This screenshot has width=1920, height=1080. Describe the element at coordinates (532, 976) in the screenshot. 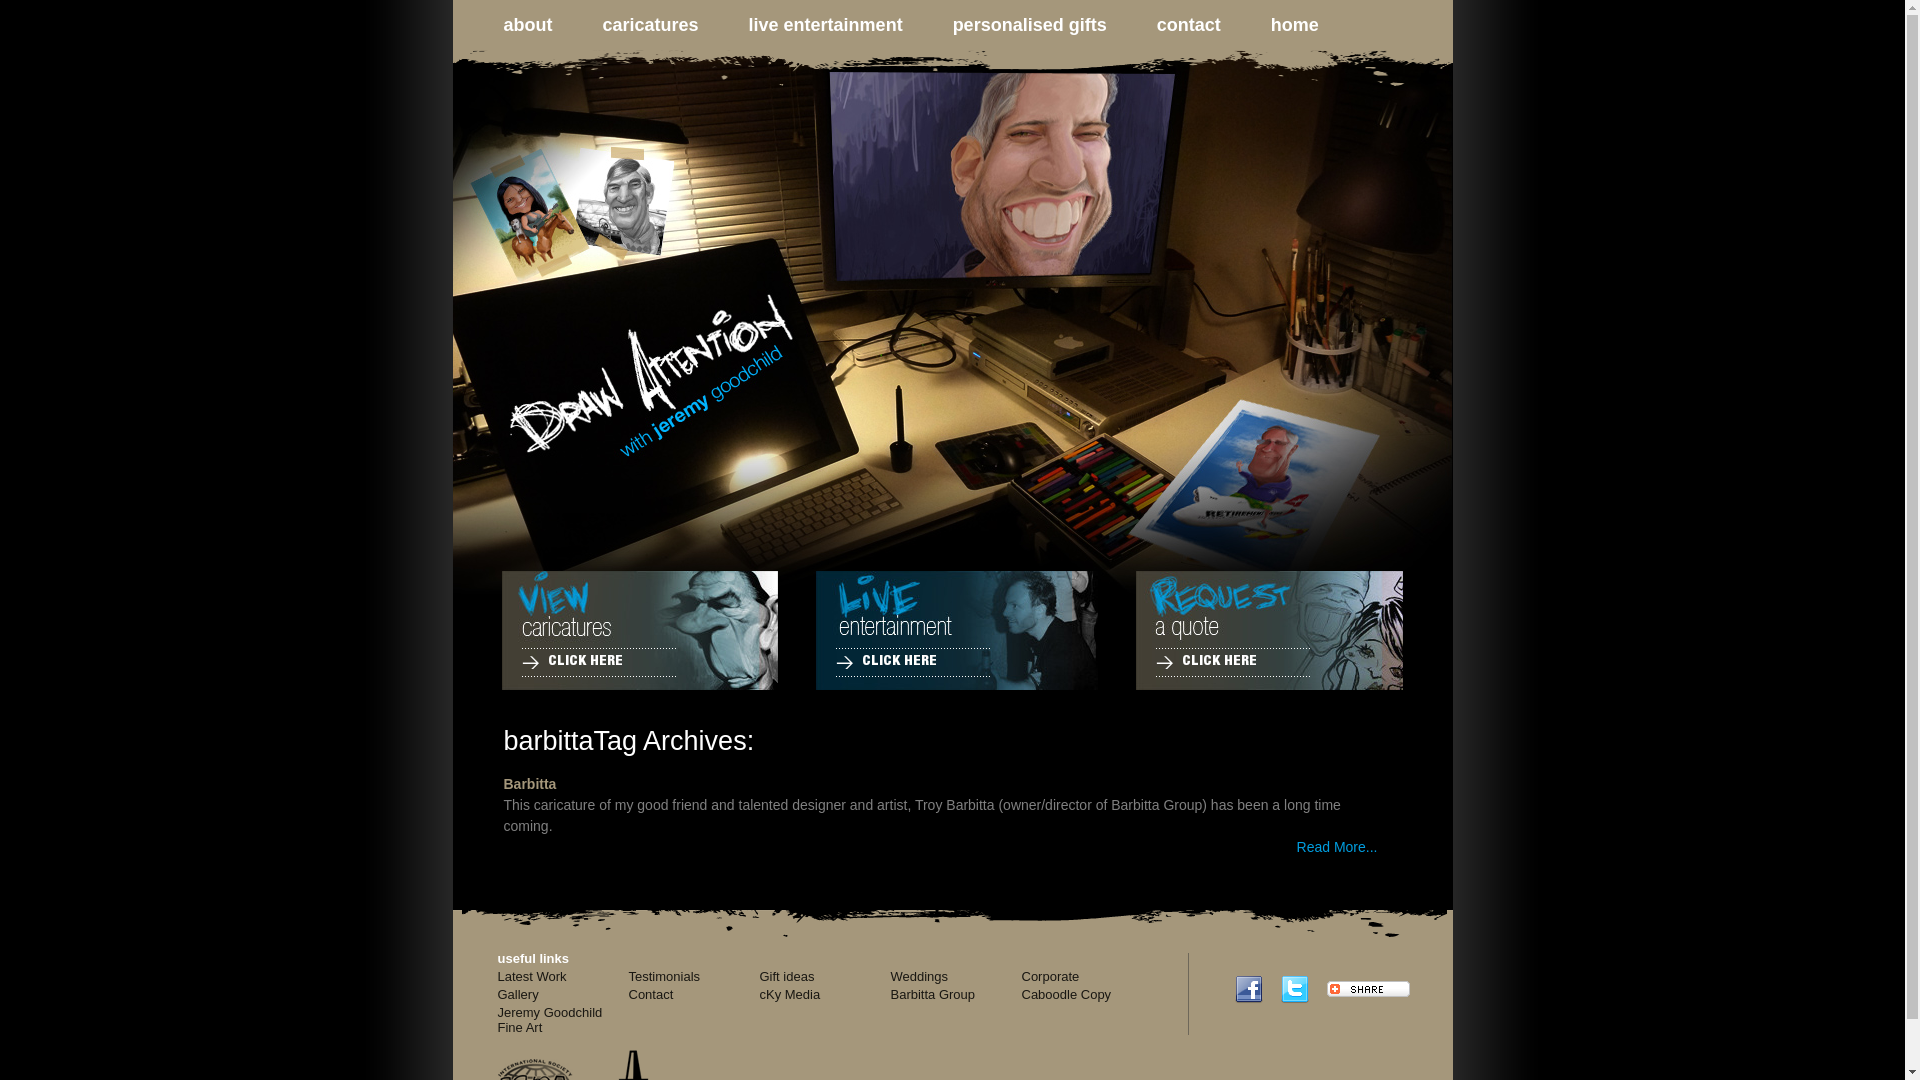

I see `Latest Work` at that location.